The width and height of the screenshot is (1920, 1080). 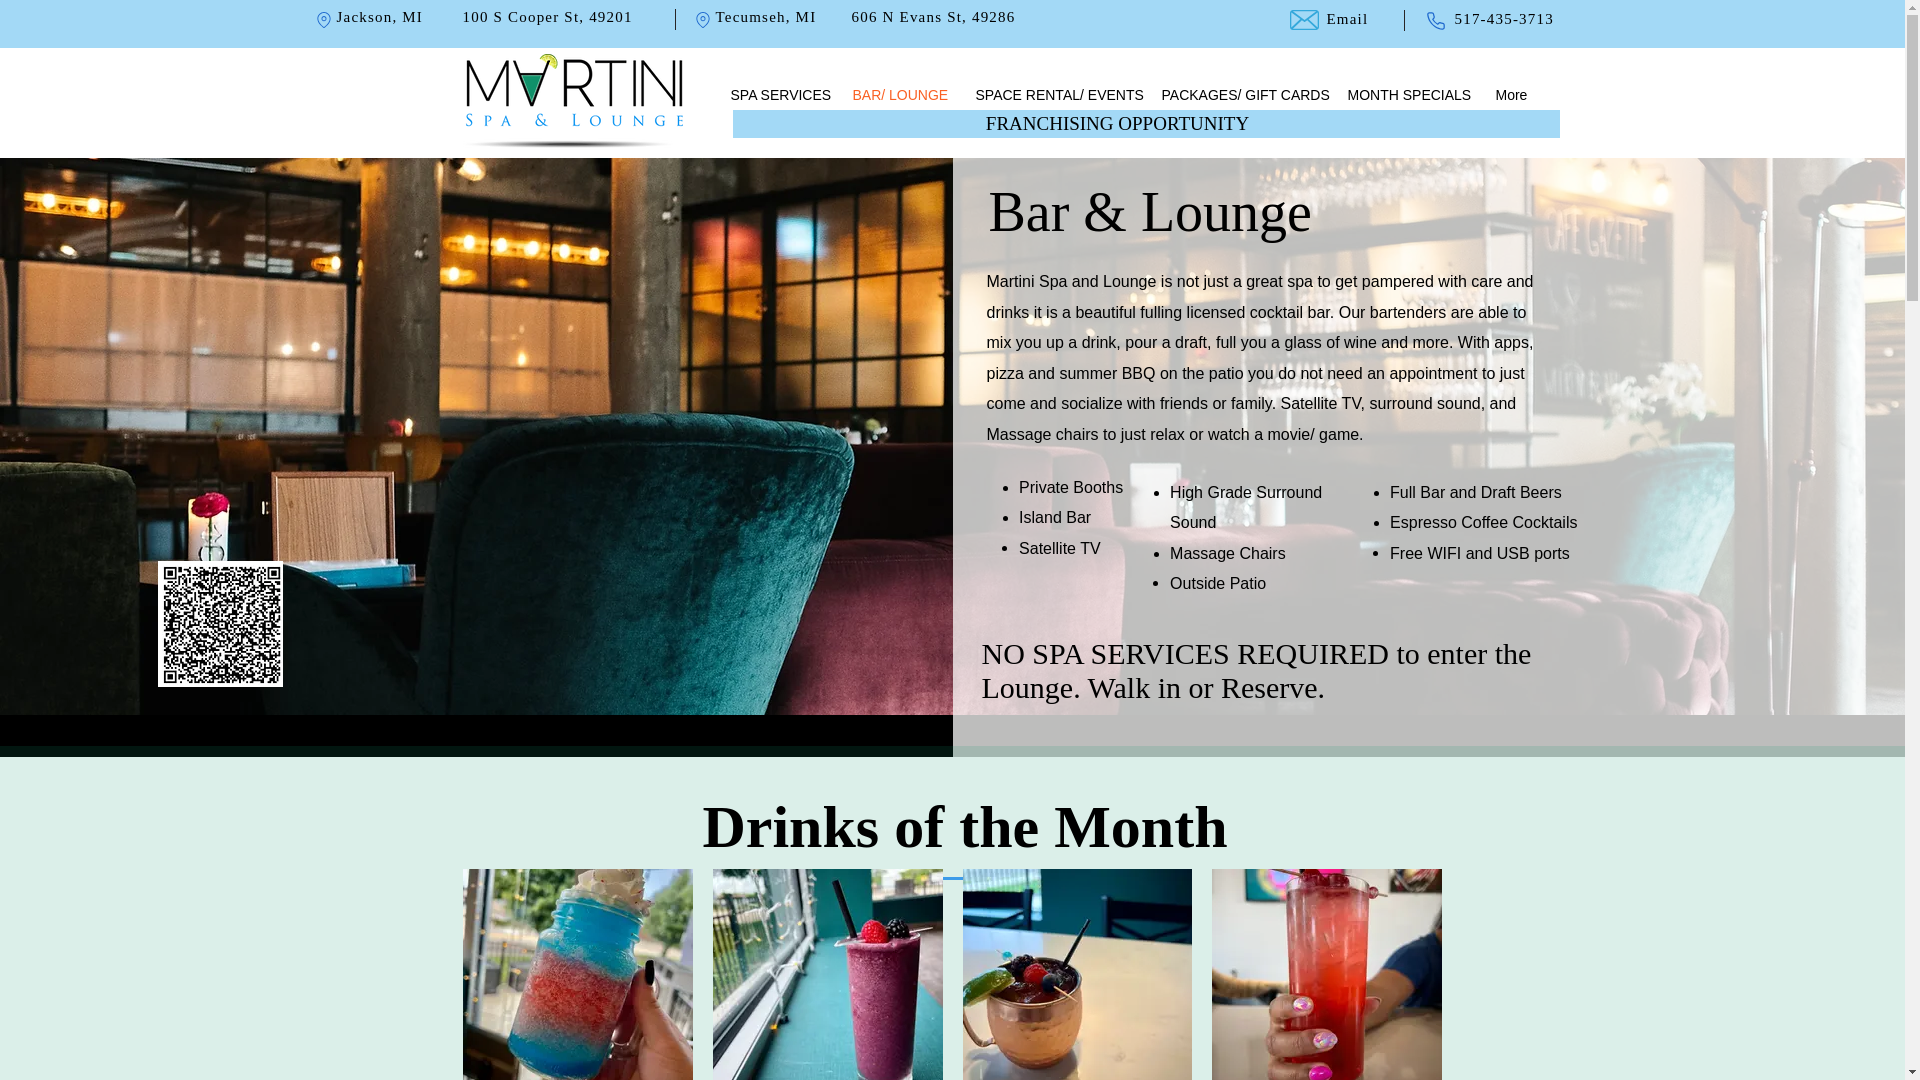 What do you see at coordinates (546, 16) in the screenshot?
I see `100 S Cooper St, 49201` at bounding box center [546, 16].